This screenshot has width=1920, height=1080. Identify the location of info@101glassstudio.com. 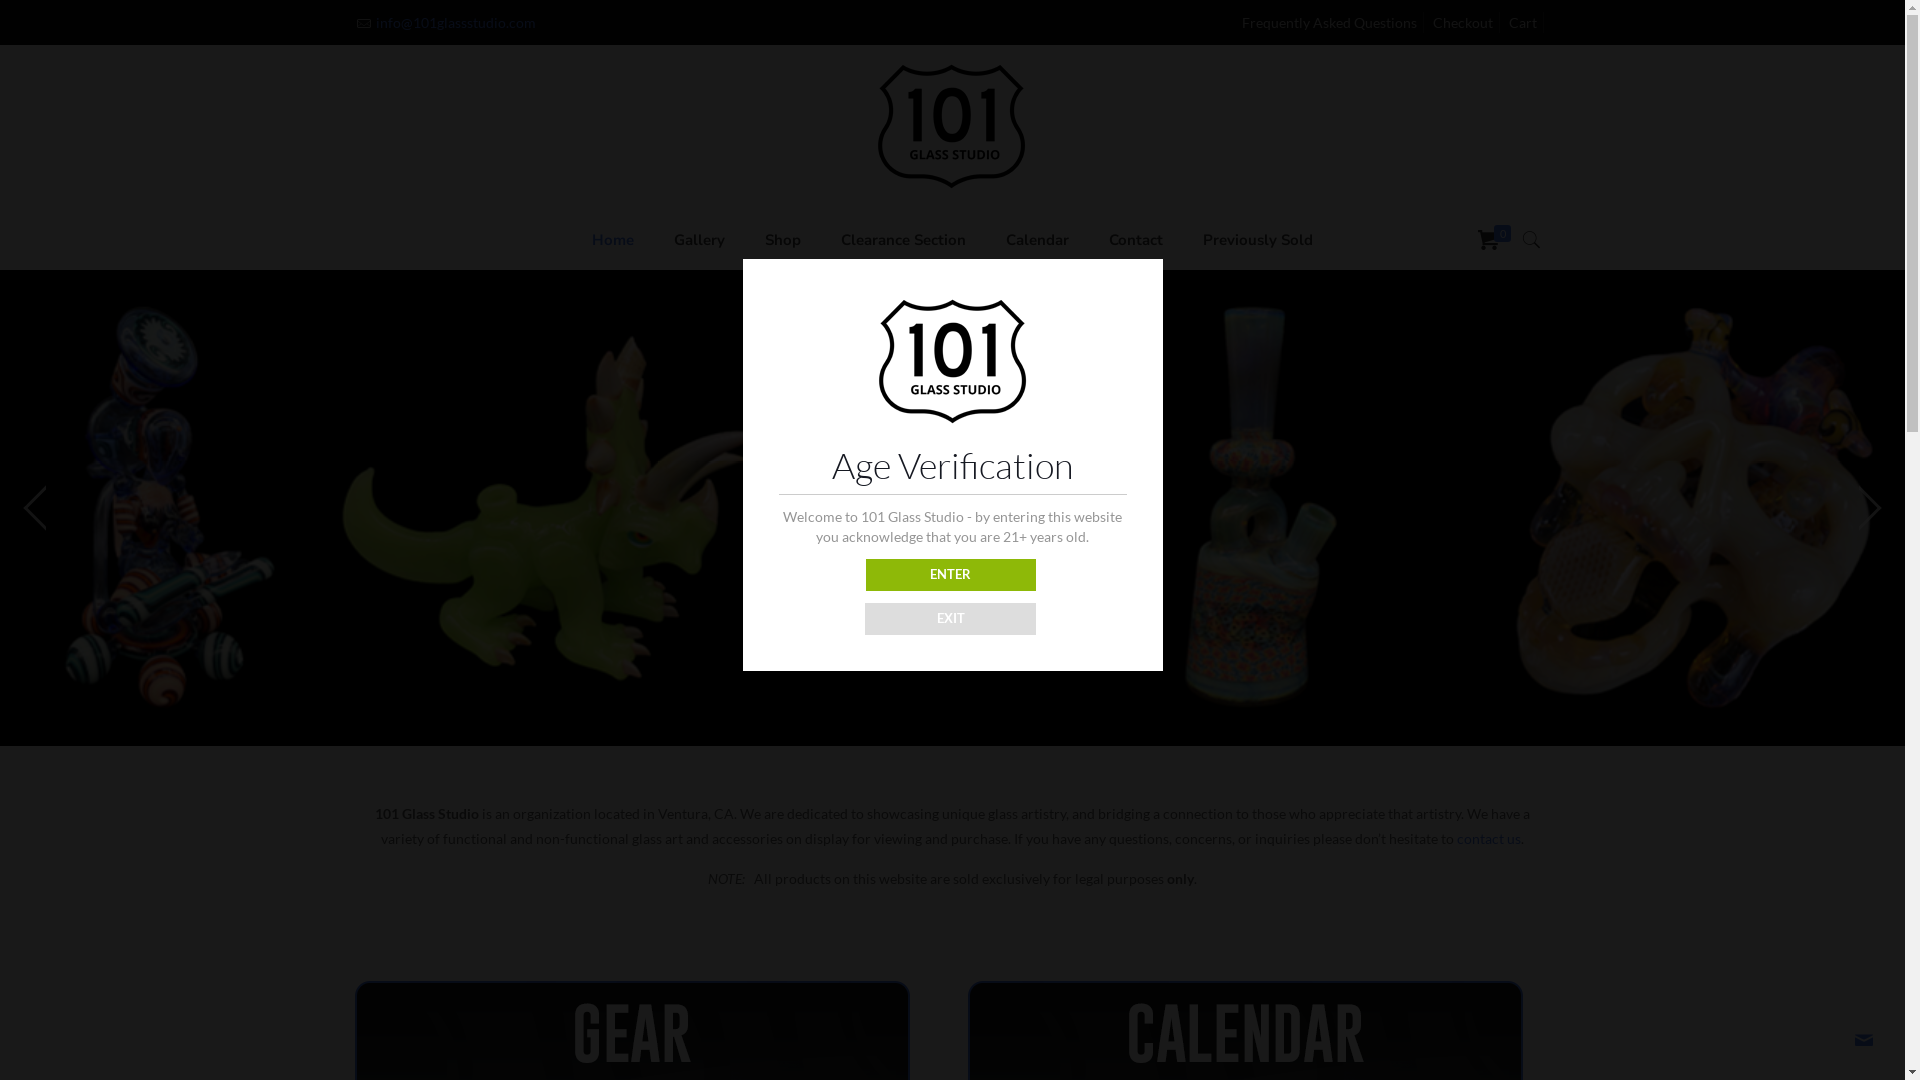
(456, 22).